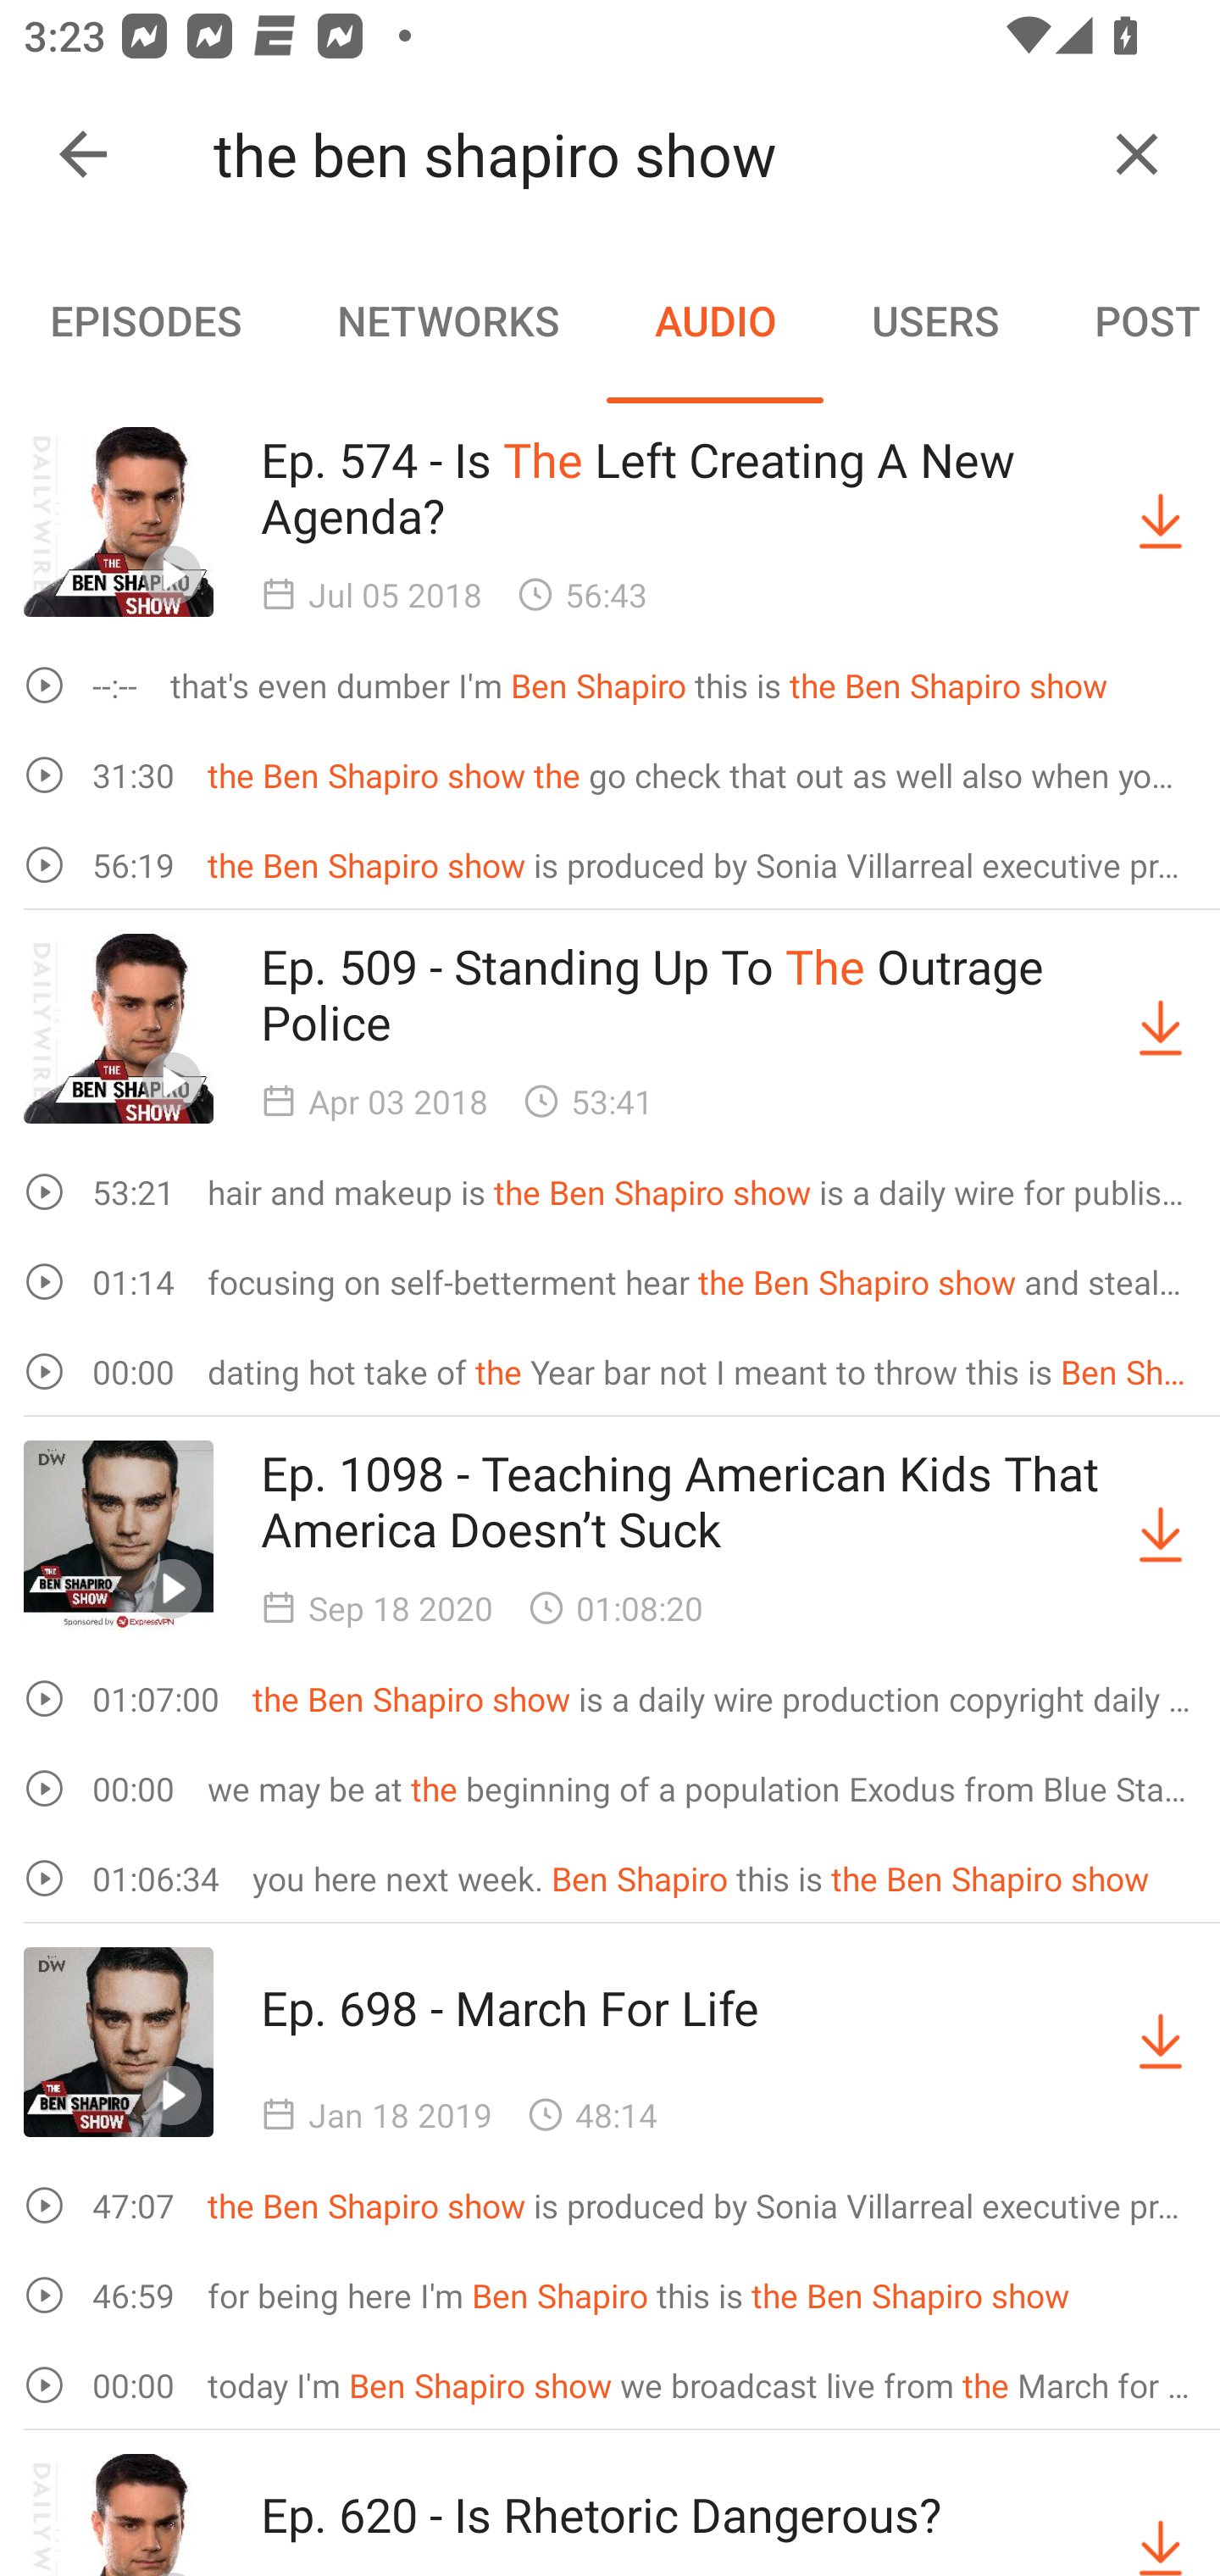 Image resolution: width=1220 pixels, height=2576 pixels. Describe the element at coordinates (935, 320) in the screenshot. I see `USERS` at that location.